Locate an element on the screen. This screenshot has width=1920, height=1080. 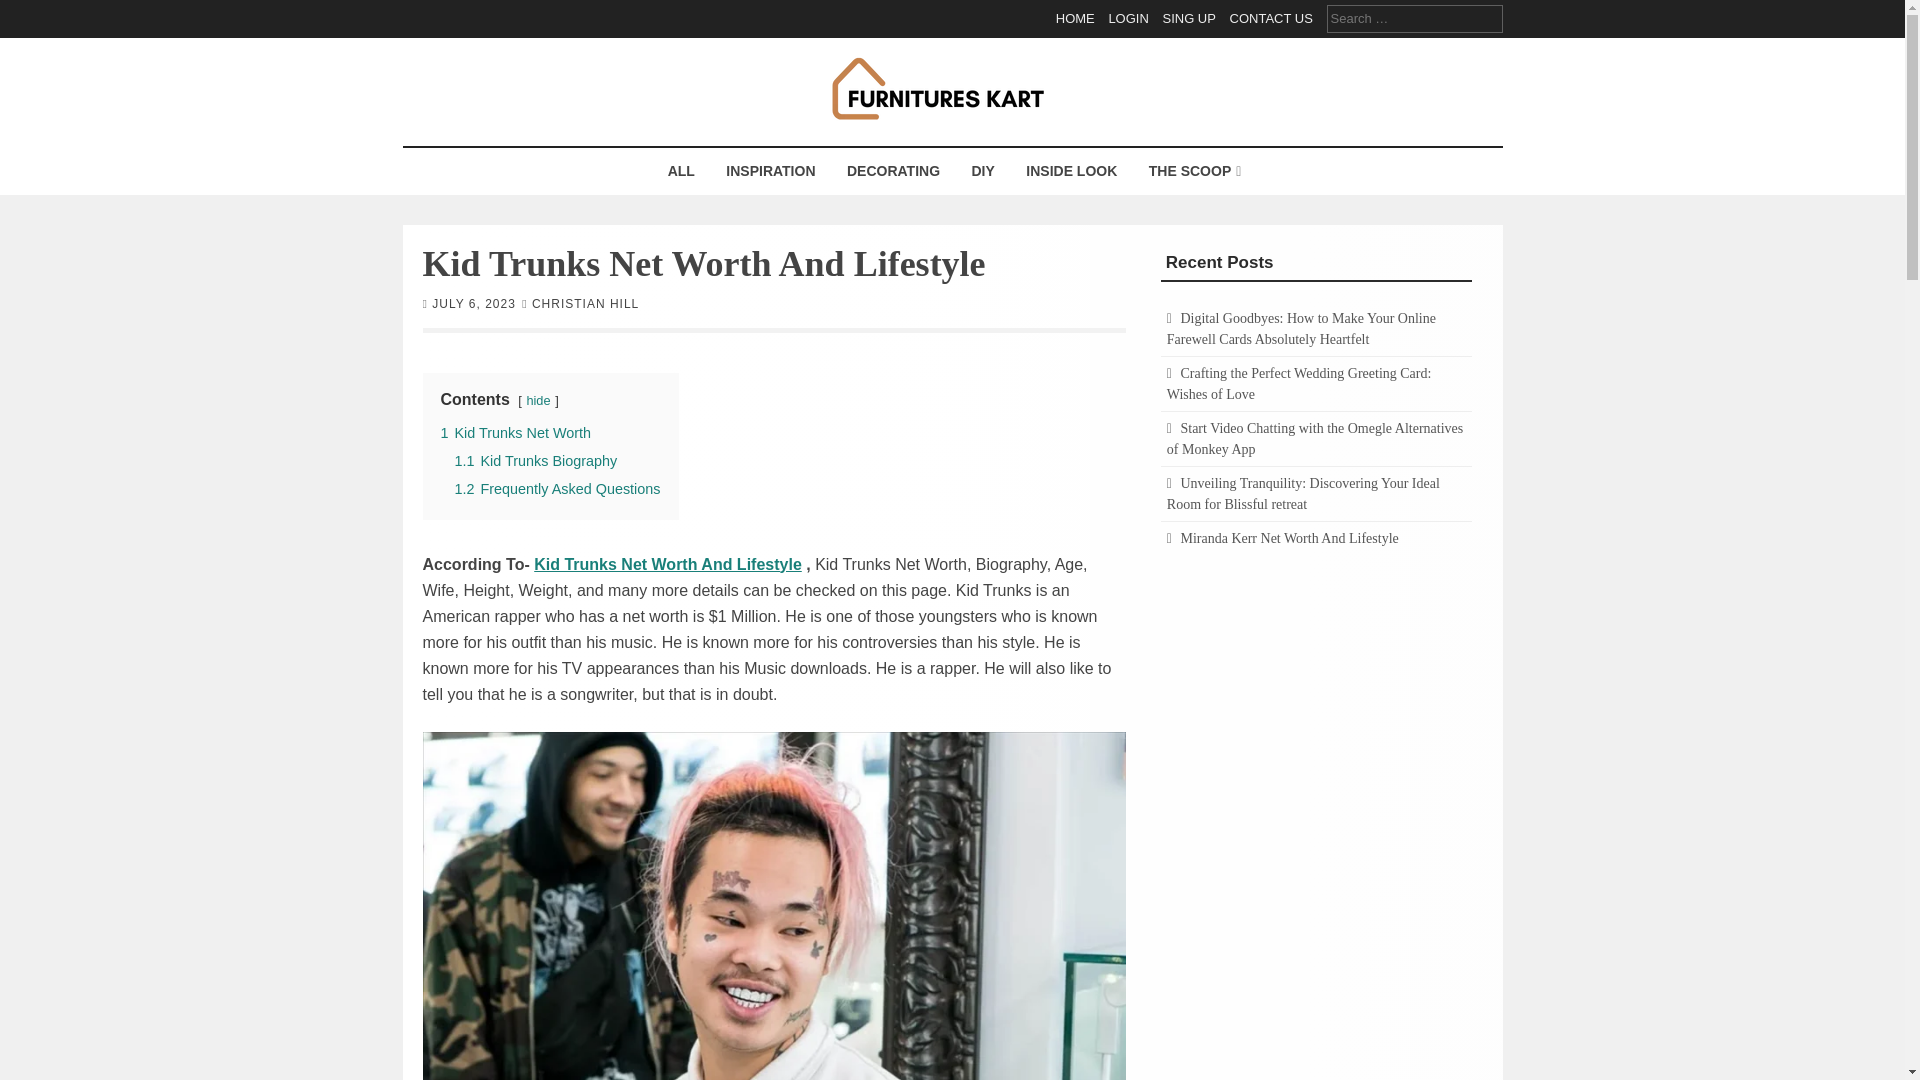
Crafting the Perfect Wedding Greeting Card: Wishes of Love is located at coordinates (1300, 384).